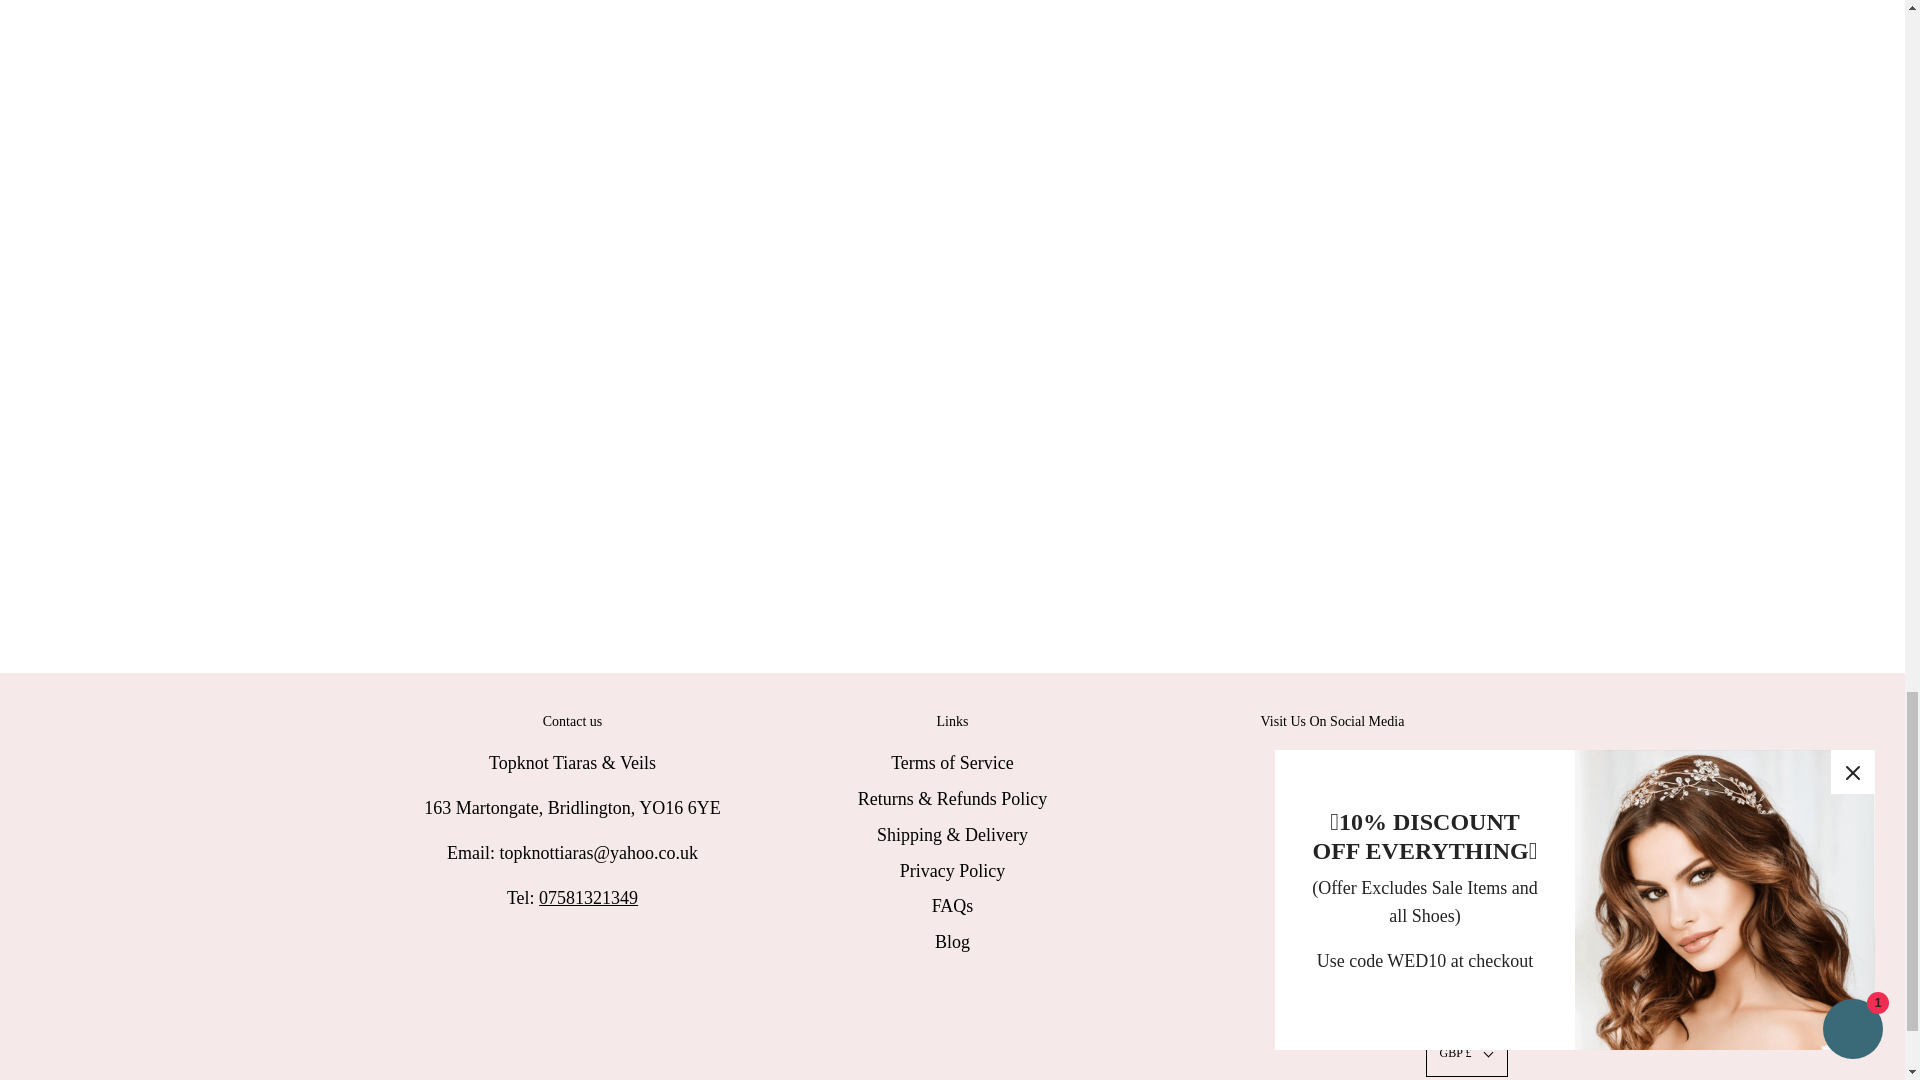 The width and height of the screenshot is (1920, 1080). I want to click on Instagram icon, so click(1332, 764).